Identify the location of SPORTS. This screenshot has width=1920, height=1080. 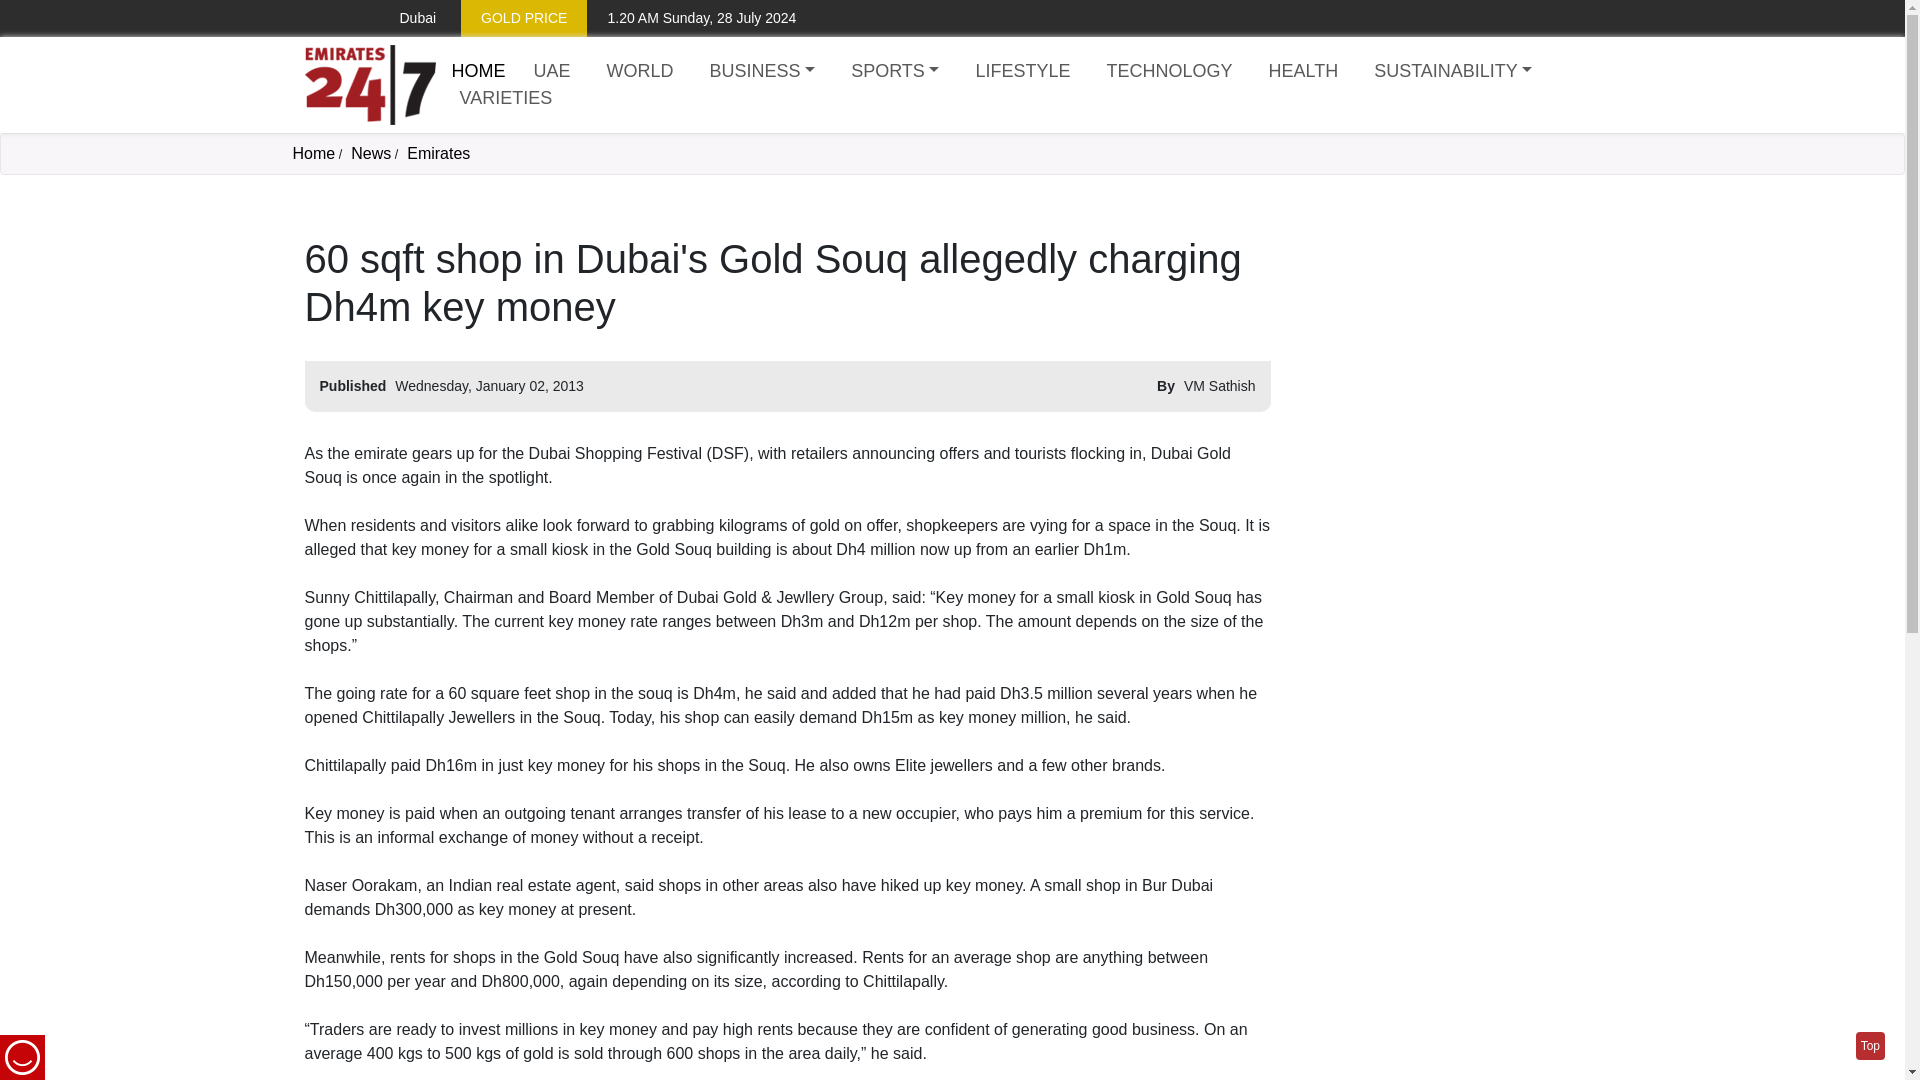
(894, 72).